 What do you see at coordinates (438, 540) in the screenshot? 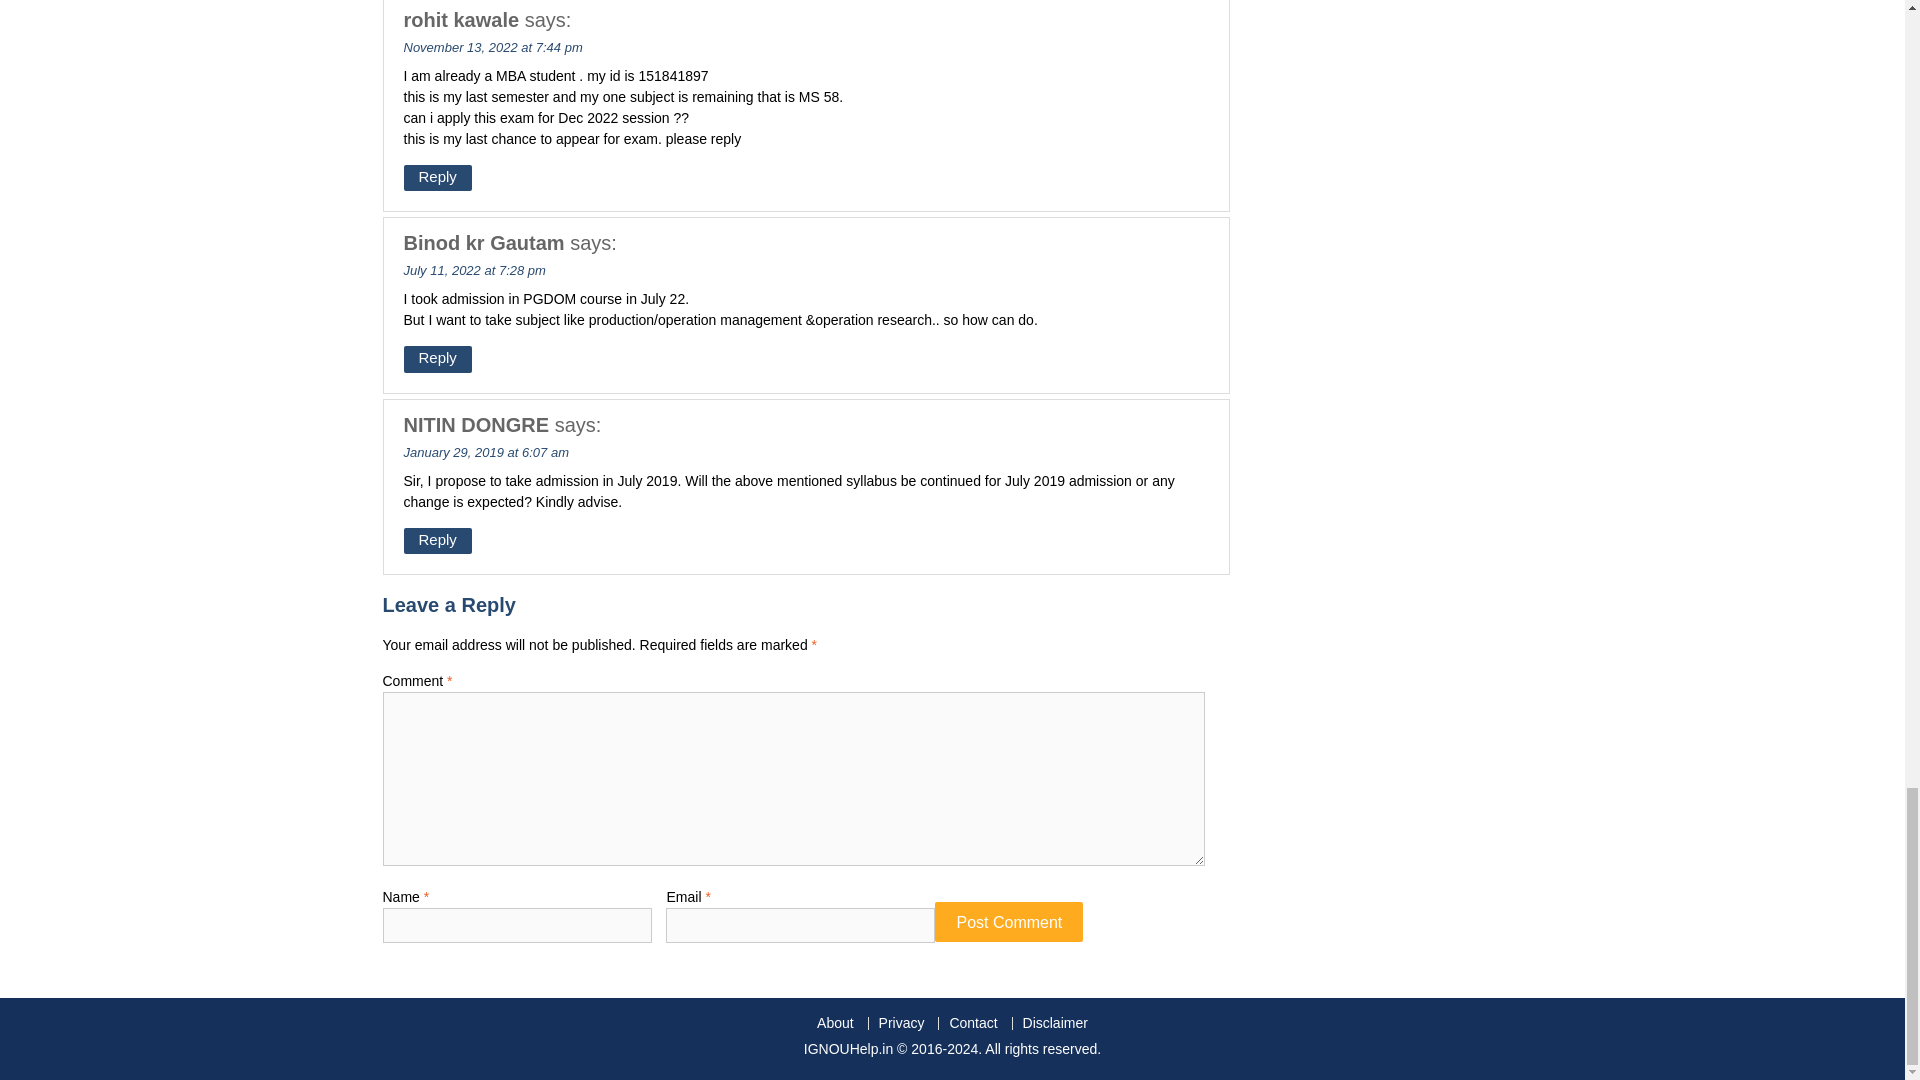
I see `Reply` at bounding box center [438, 540].